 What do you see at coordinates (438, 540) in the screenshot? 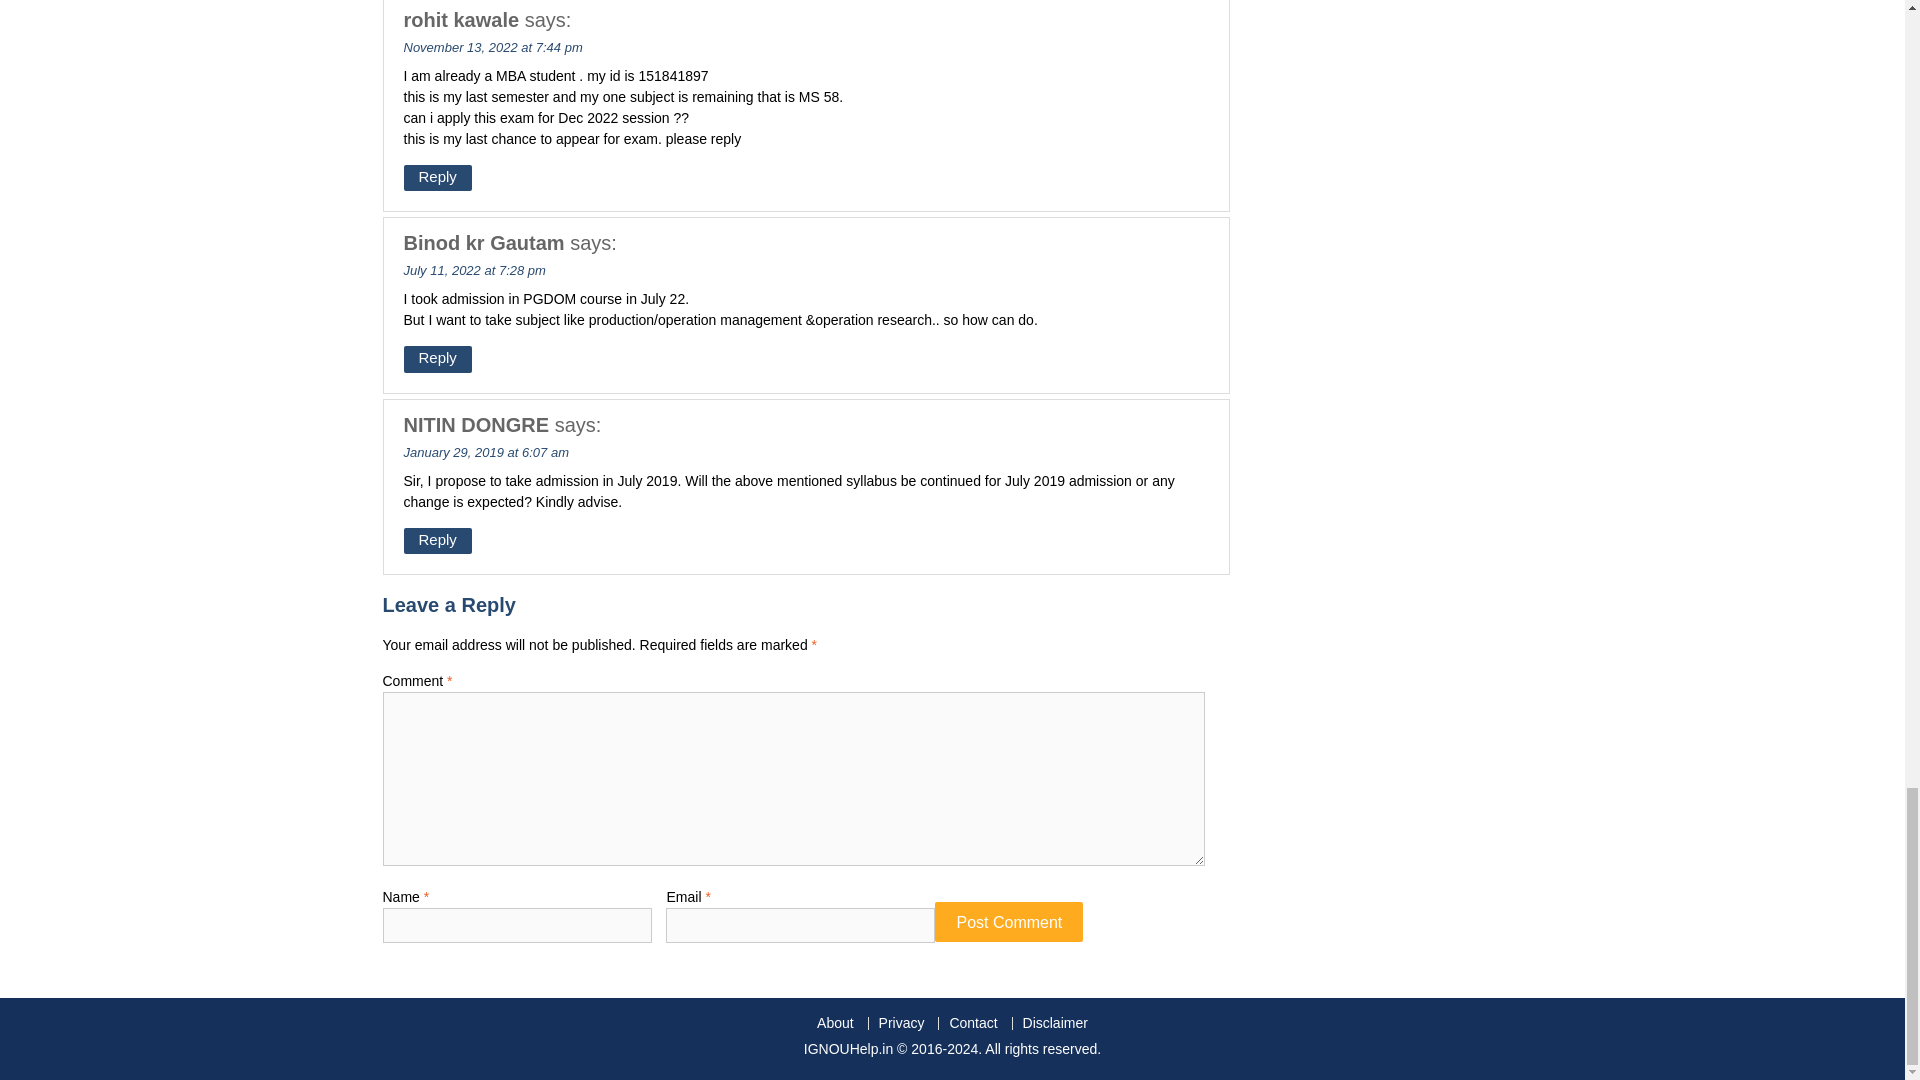
I see `Reply` at bounding box center [438, 540].